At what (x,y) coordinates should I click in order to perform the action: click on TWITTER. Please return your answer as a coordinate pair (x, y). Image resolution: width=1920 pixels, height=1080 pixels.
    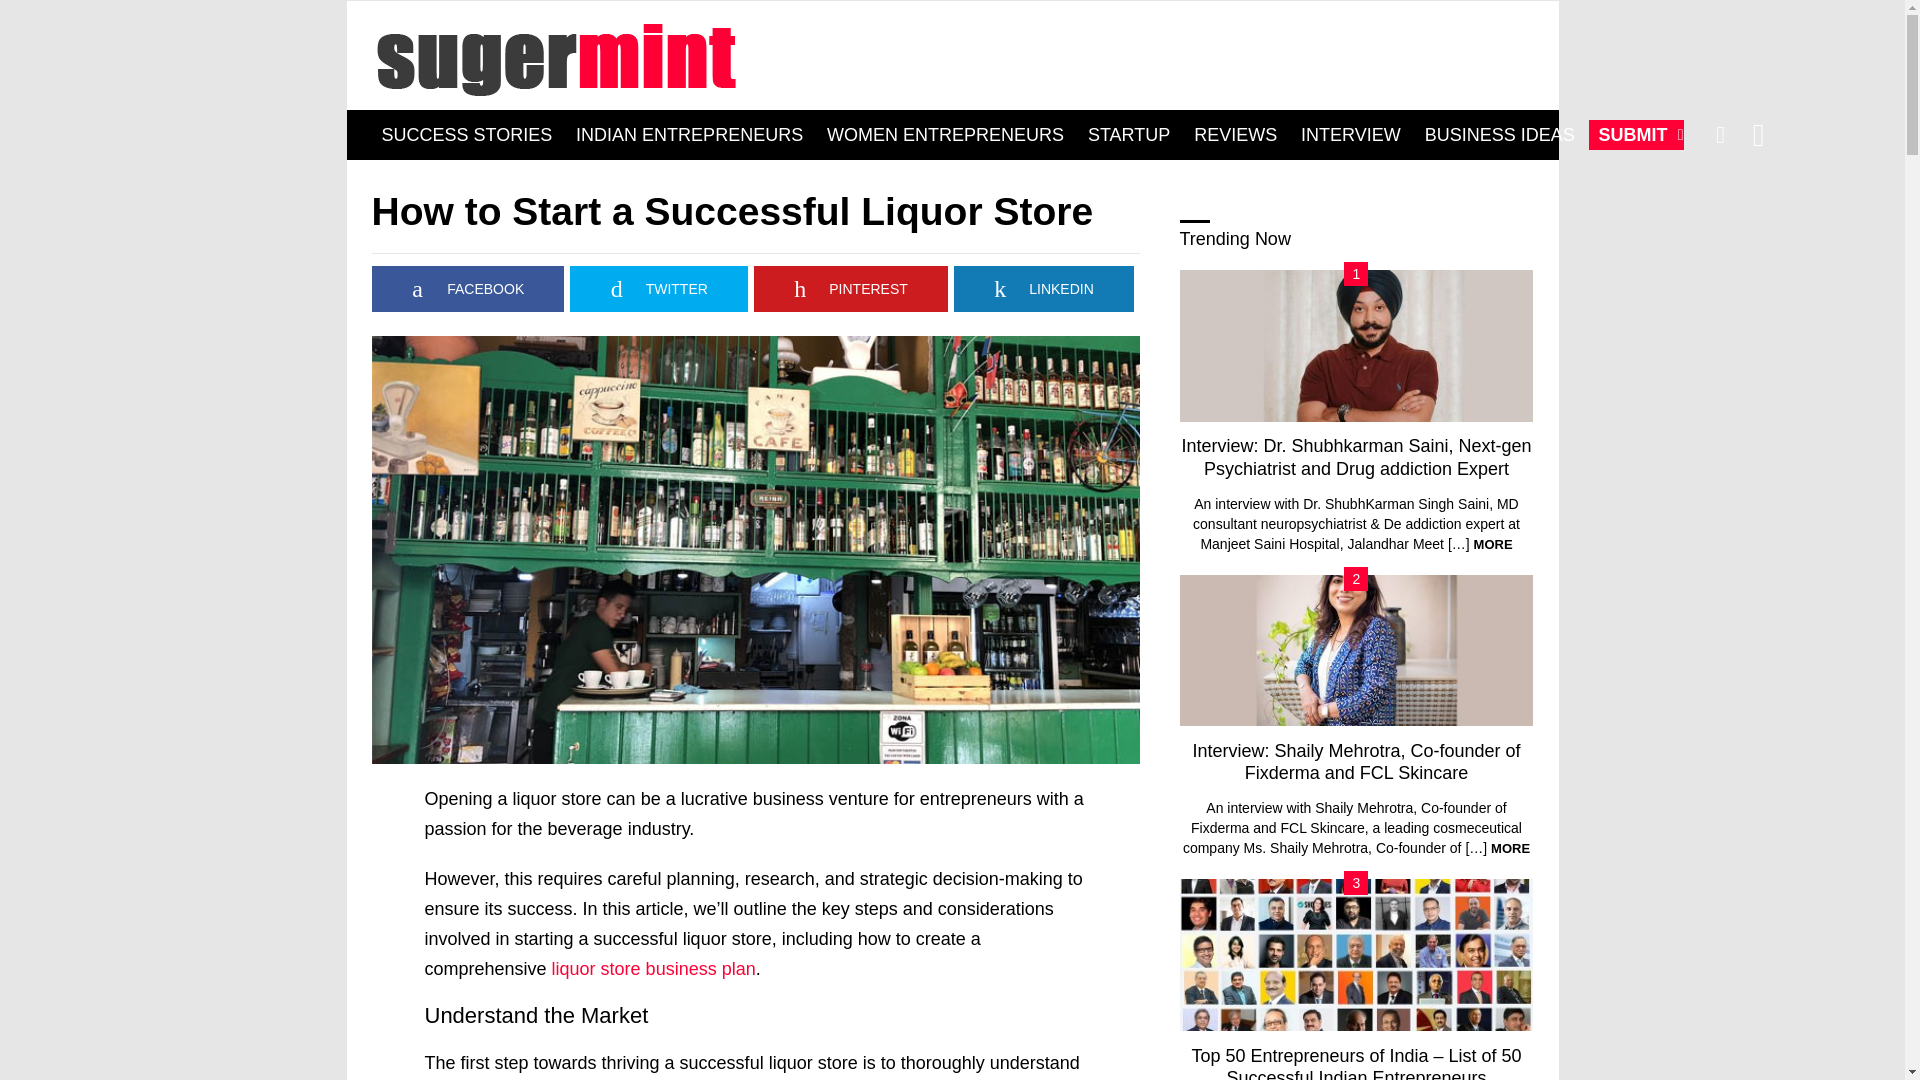
    Looking at the image, I should click on (659, 288).